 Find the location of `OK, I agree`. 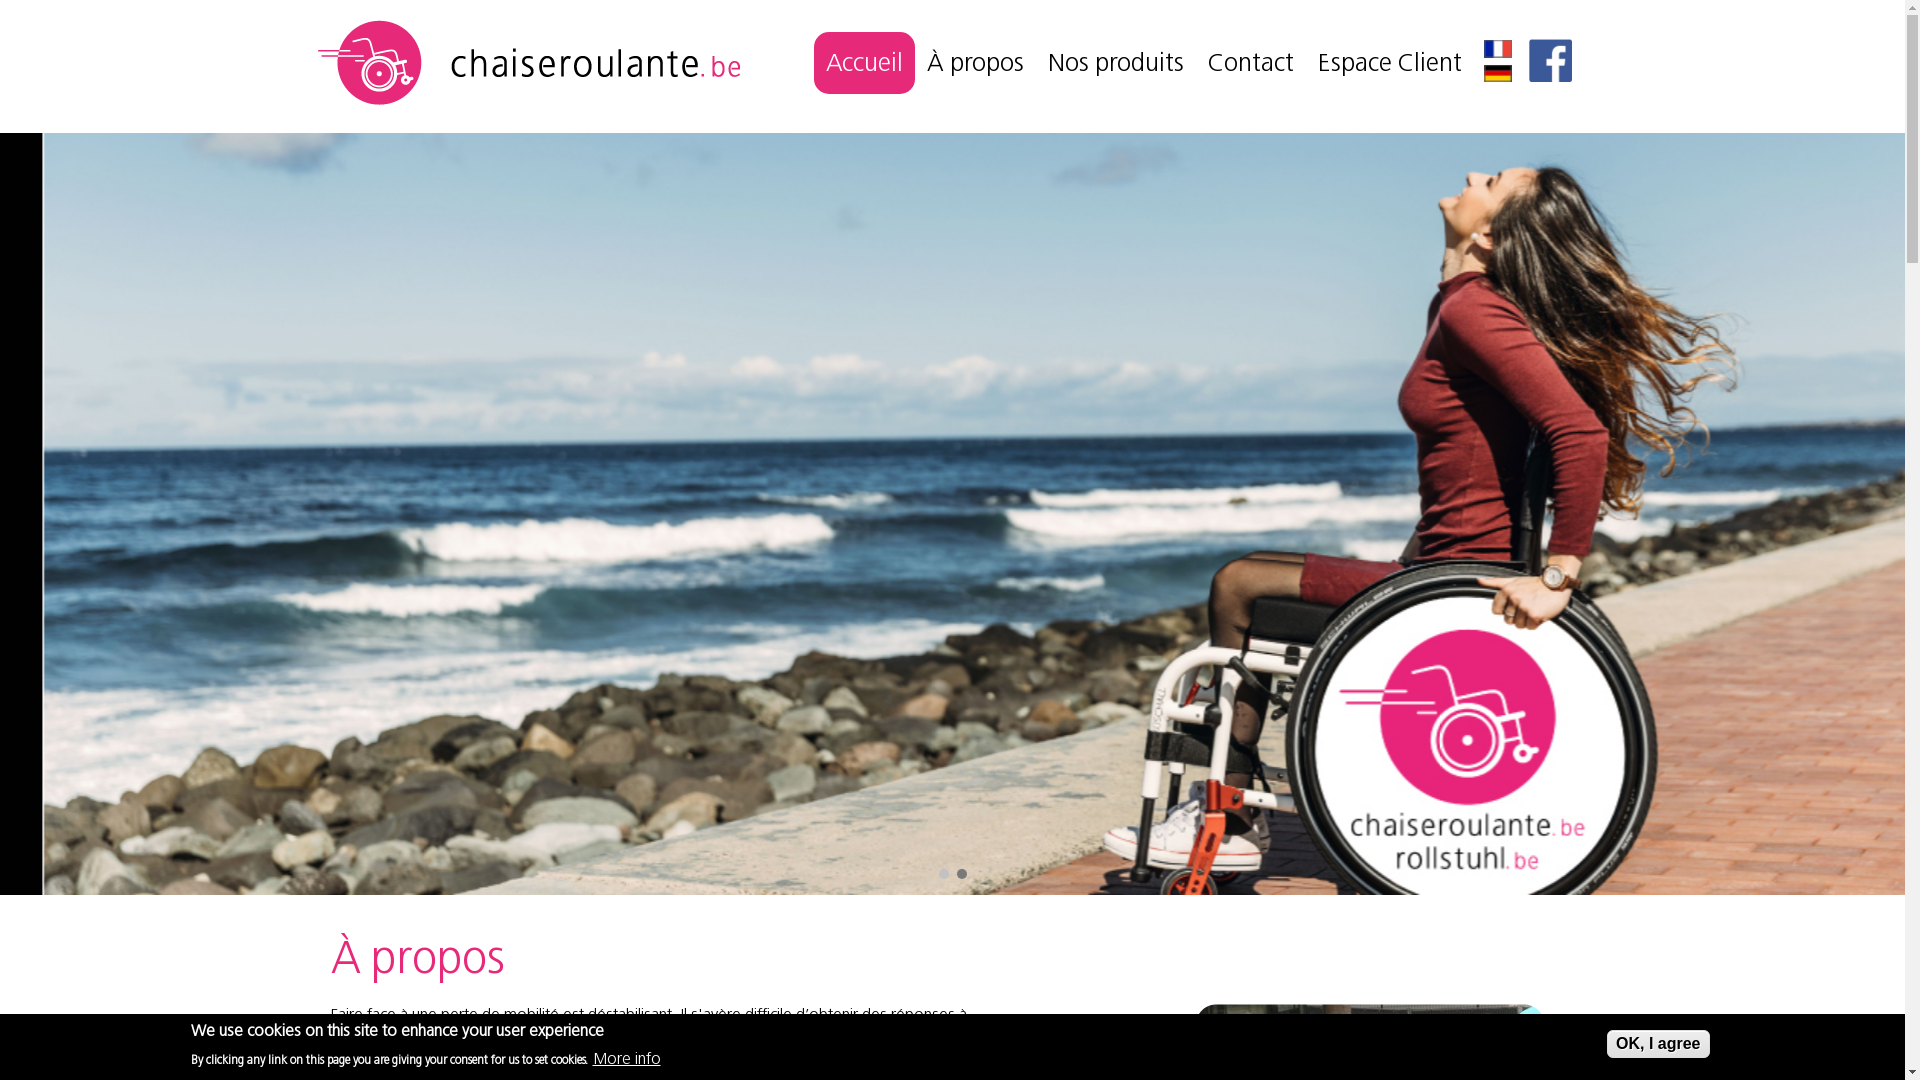

OK, I agree is located at coordinates (1658, 1044).